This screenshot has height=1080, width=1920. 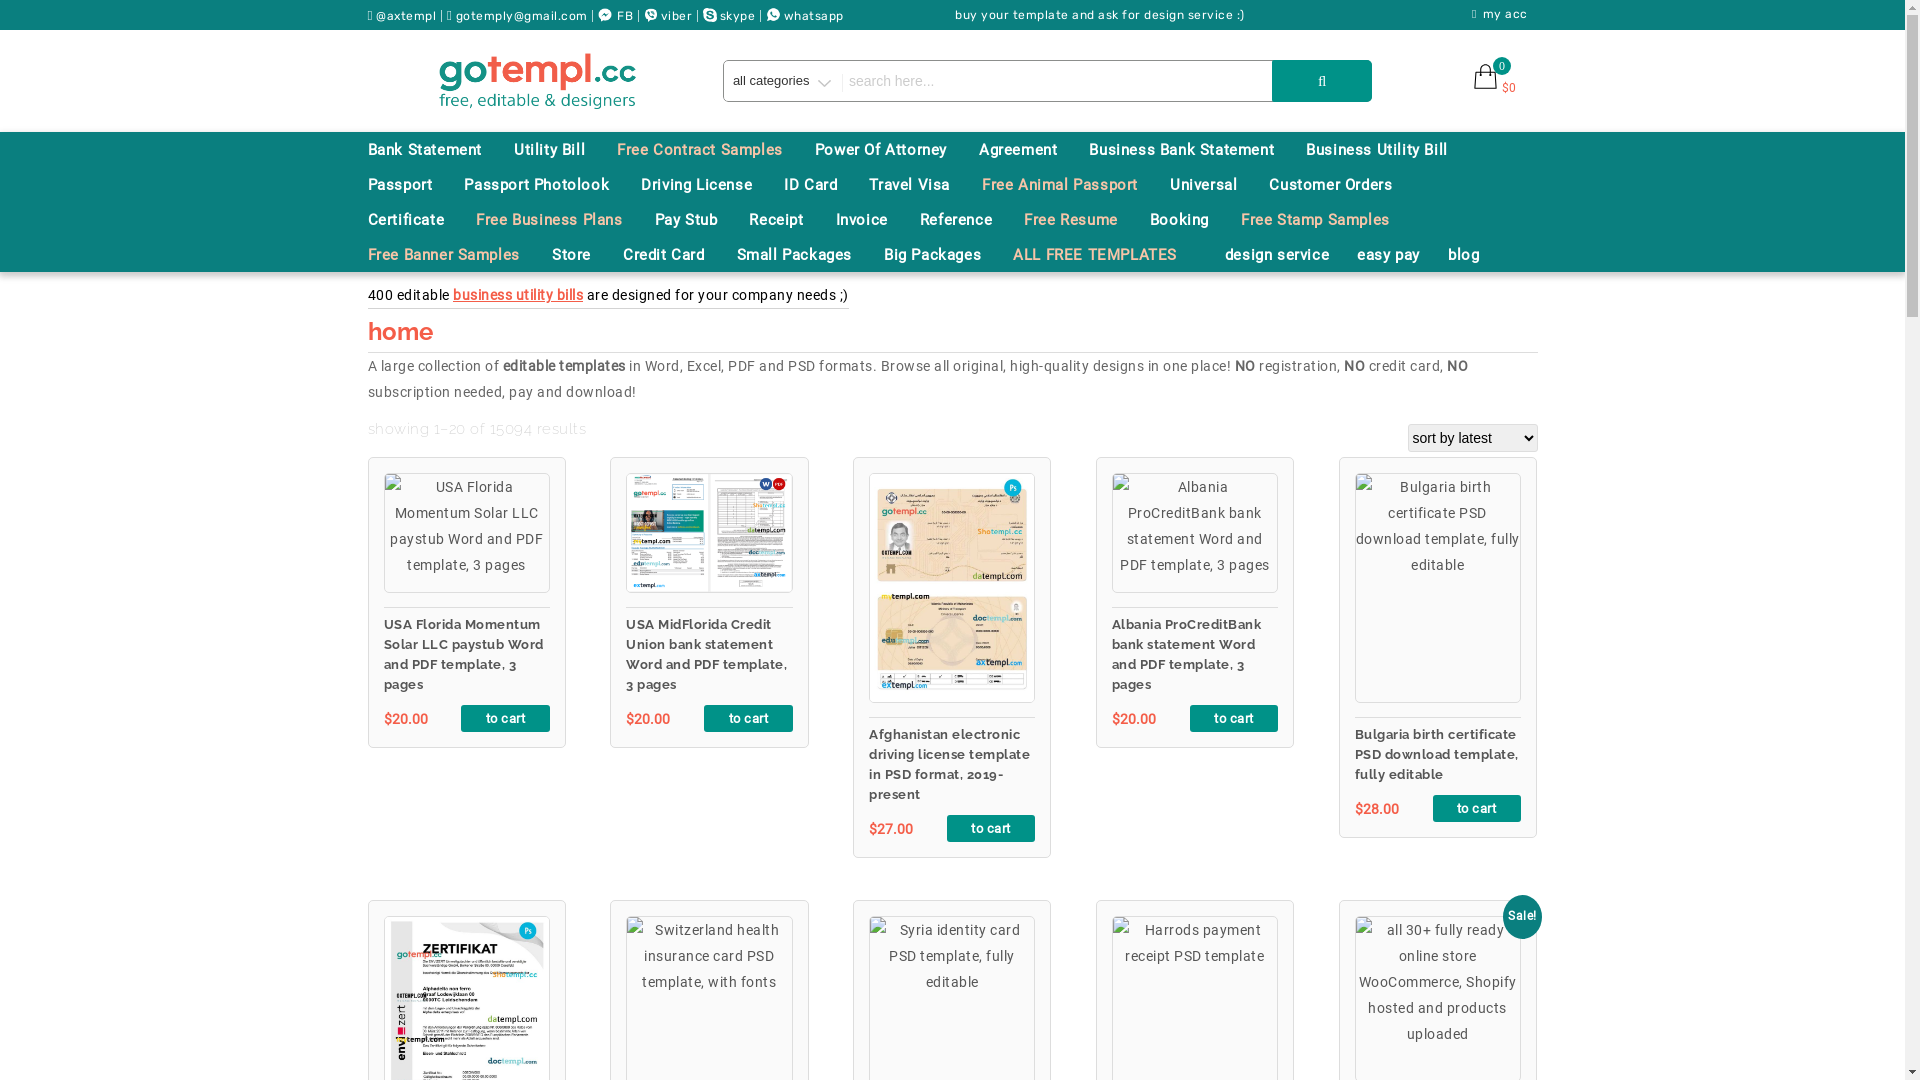 I want to click on to cart, so click(x=505, y=718).